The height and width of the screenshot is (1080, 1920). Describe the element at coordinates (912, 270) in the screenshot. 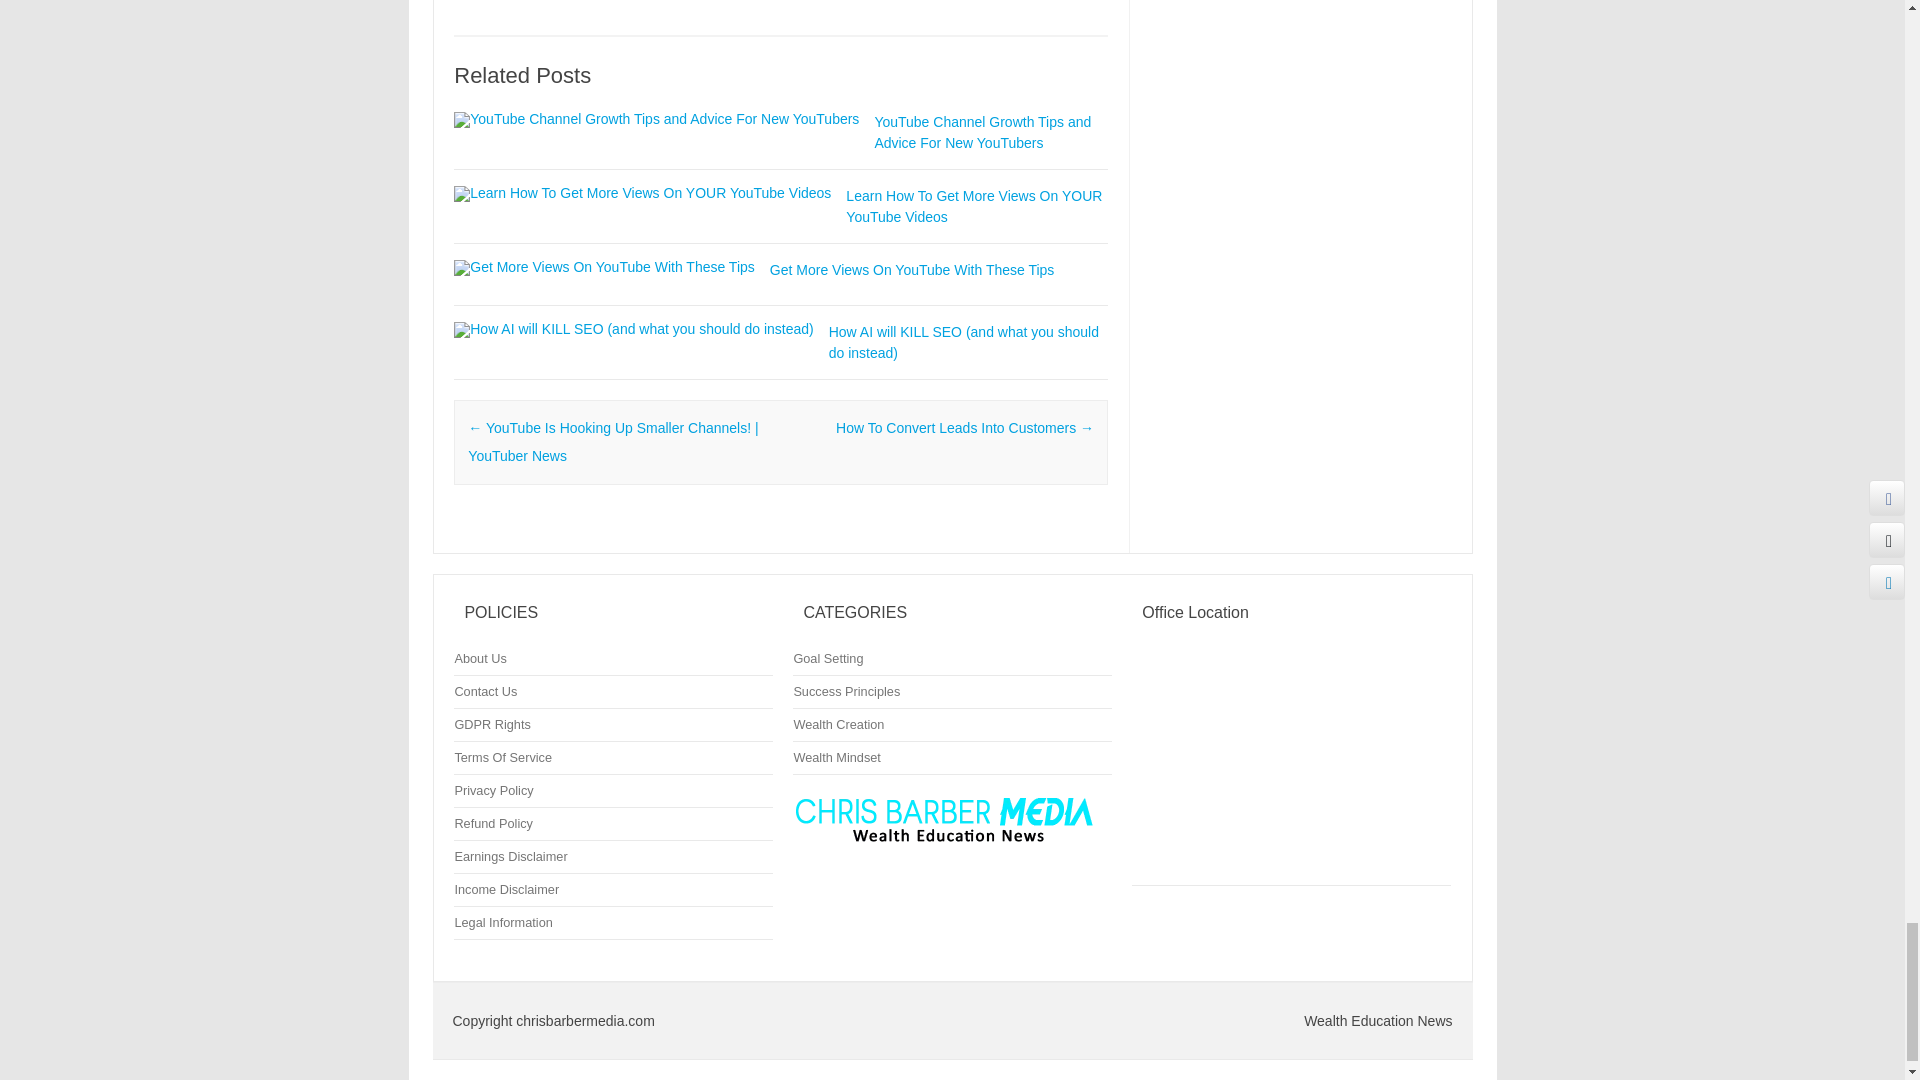

I see `Get More Views On YouTube With These Tips` at that location.